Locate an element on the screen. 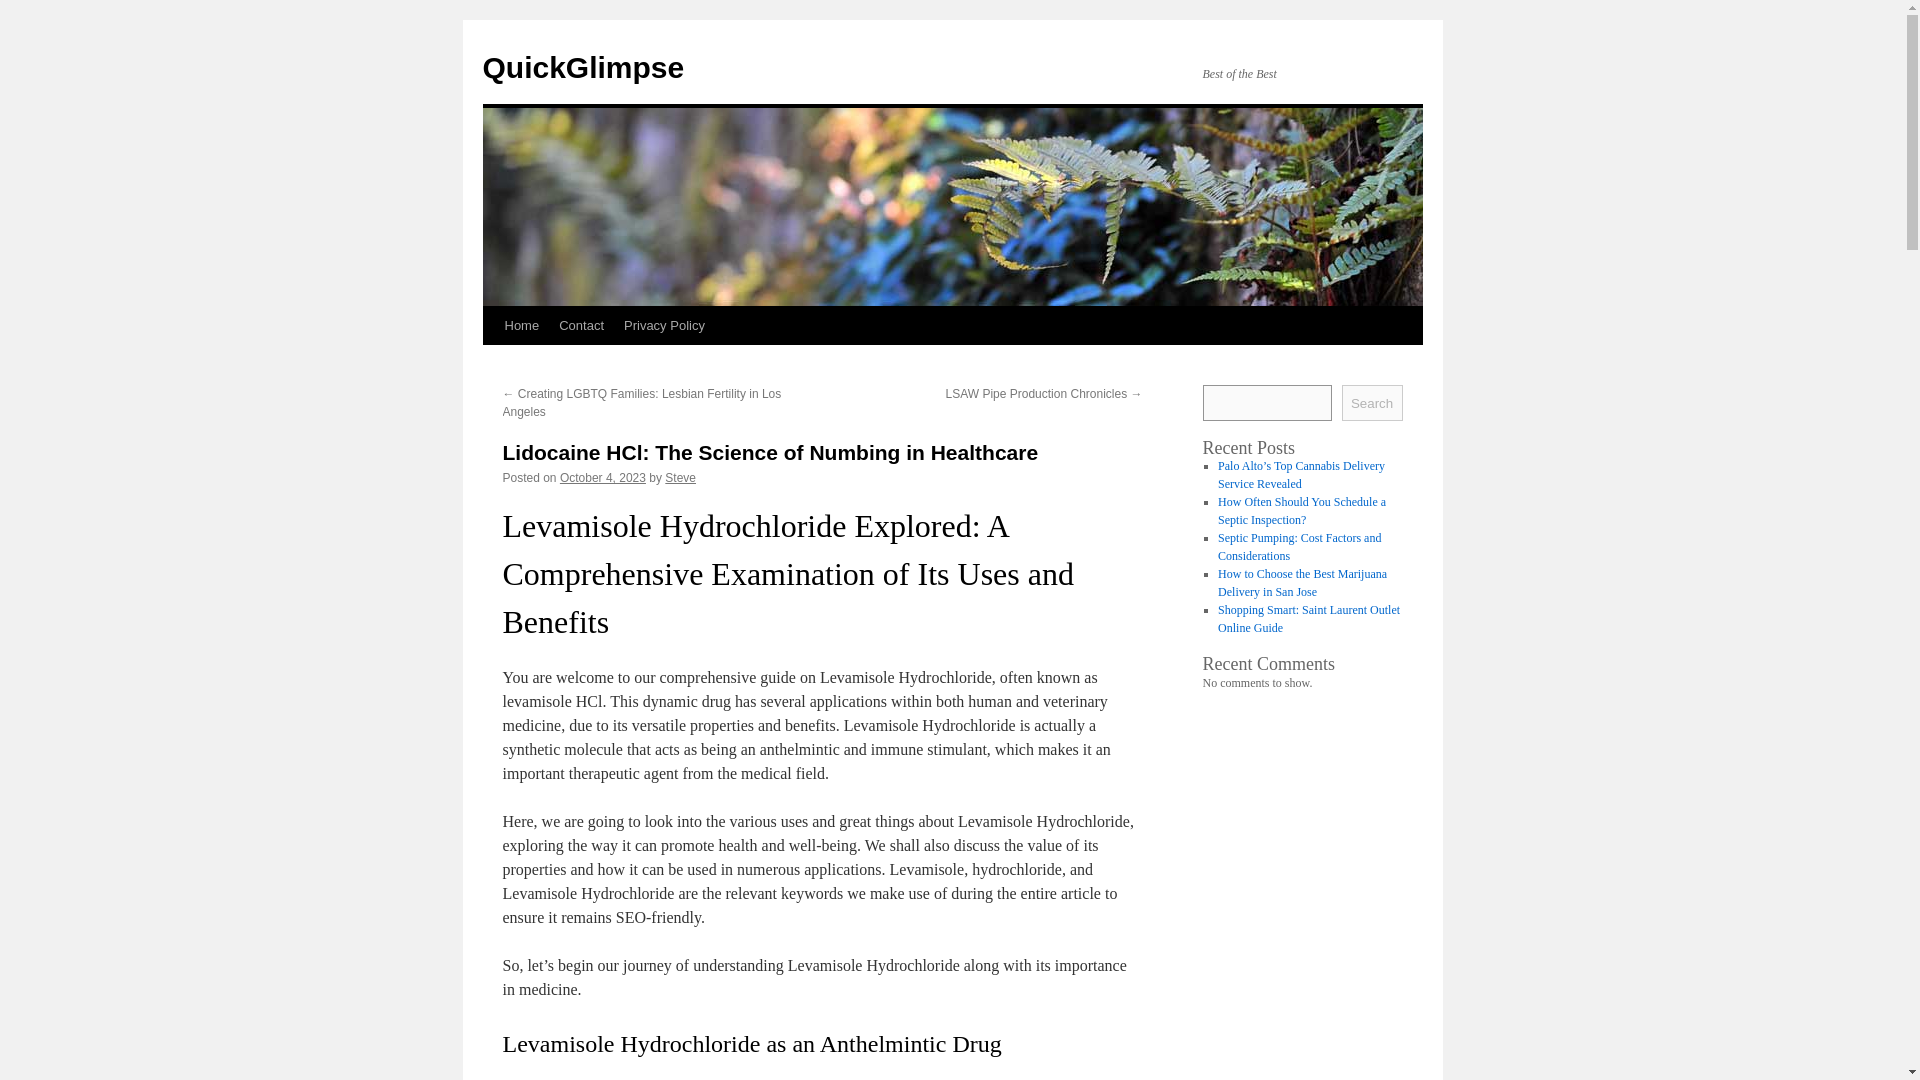  QuickGlimpse is located at coordinates (582, 67).